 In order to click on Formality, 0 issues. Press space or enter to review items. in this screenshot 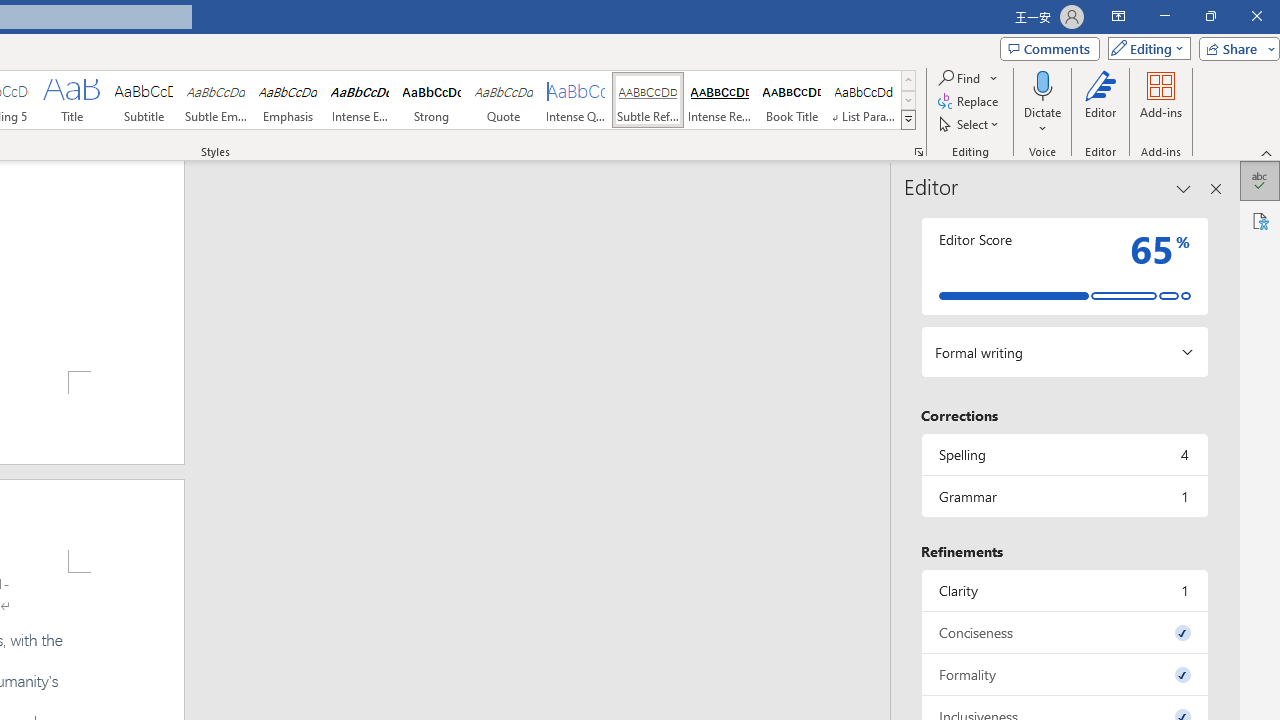, I will do `click(1064, 674)`.